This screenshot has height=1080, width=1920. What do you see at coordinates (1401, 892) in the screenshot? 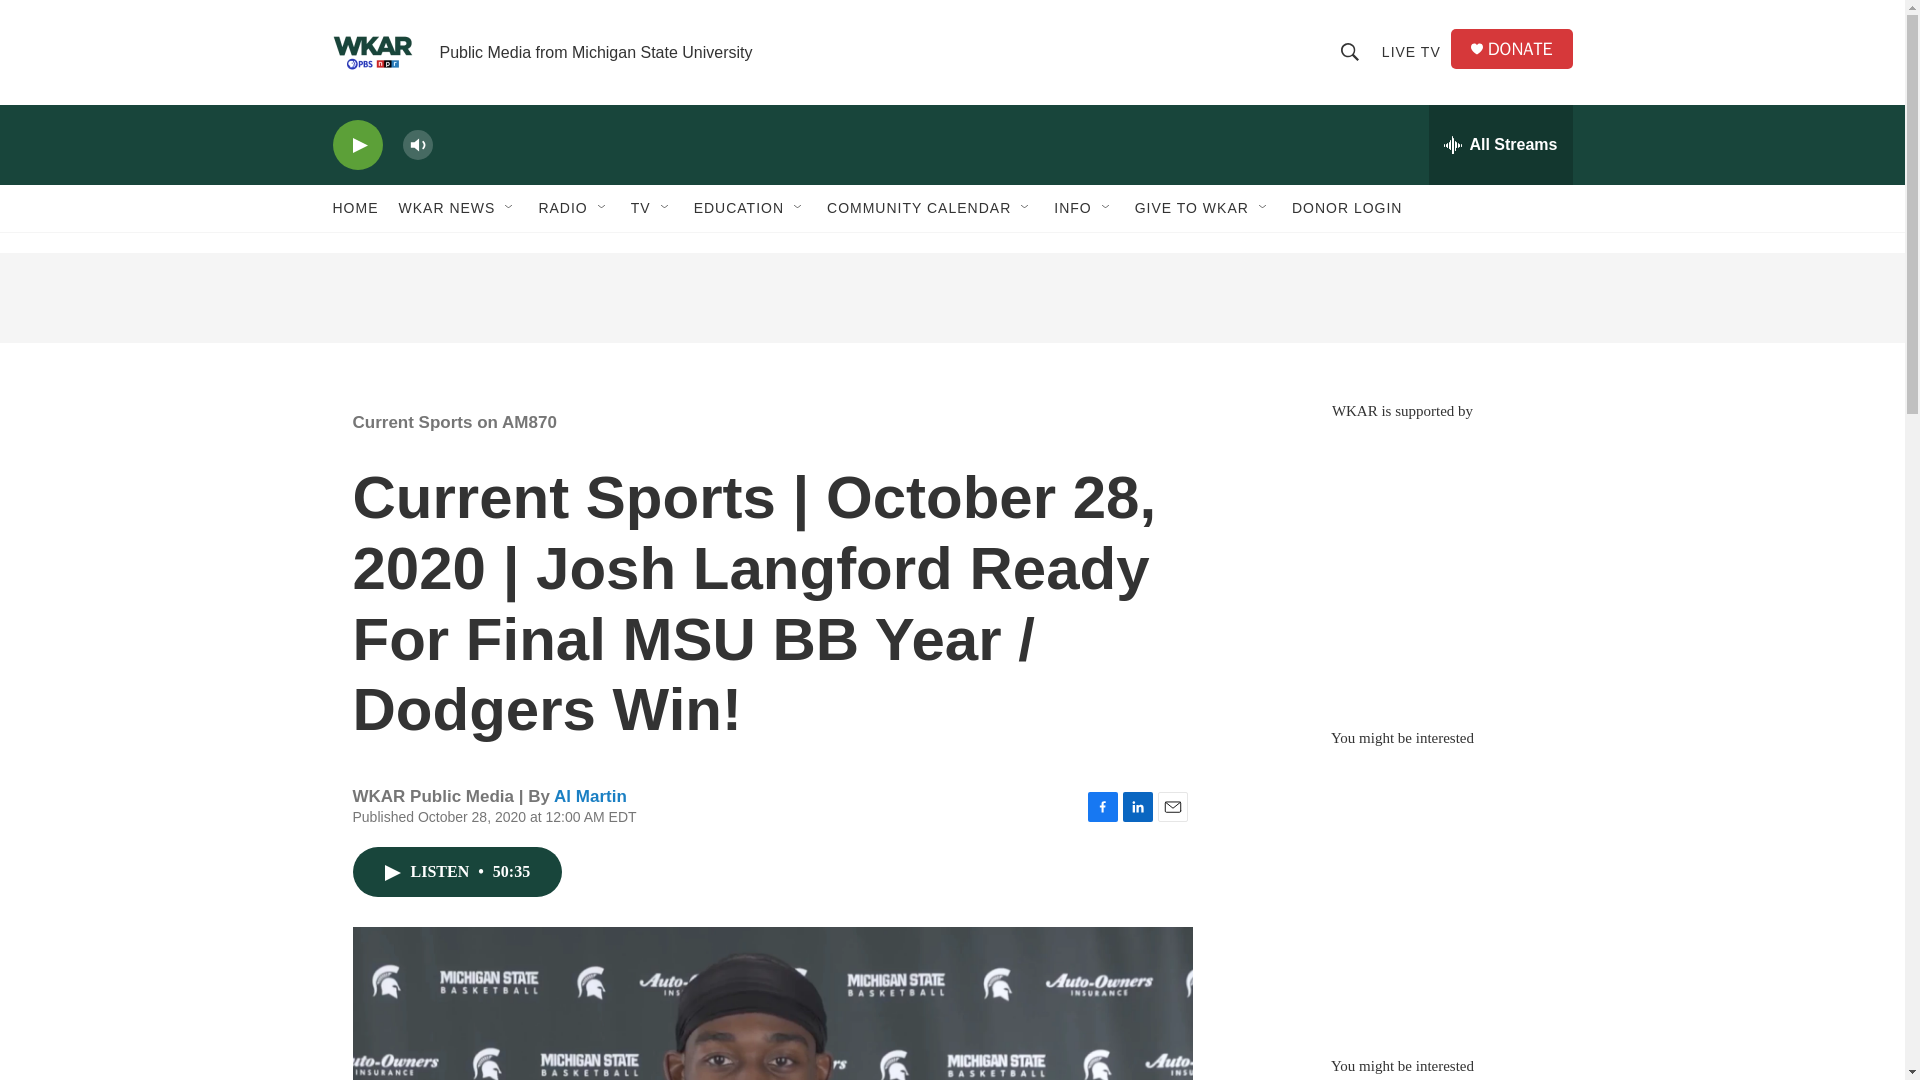
I see `3rd party ad content` at bounding box center [1401, 892].